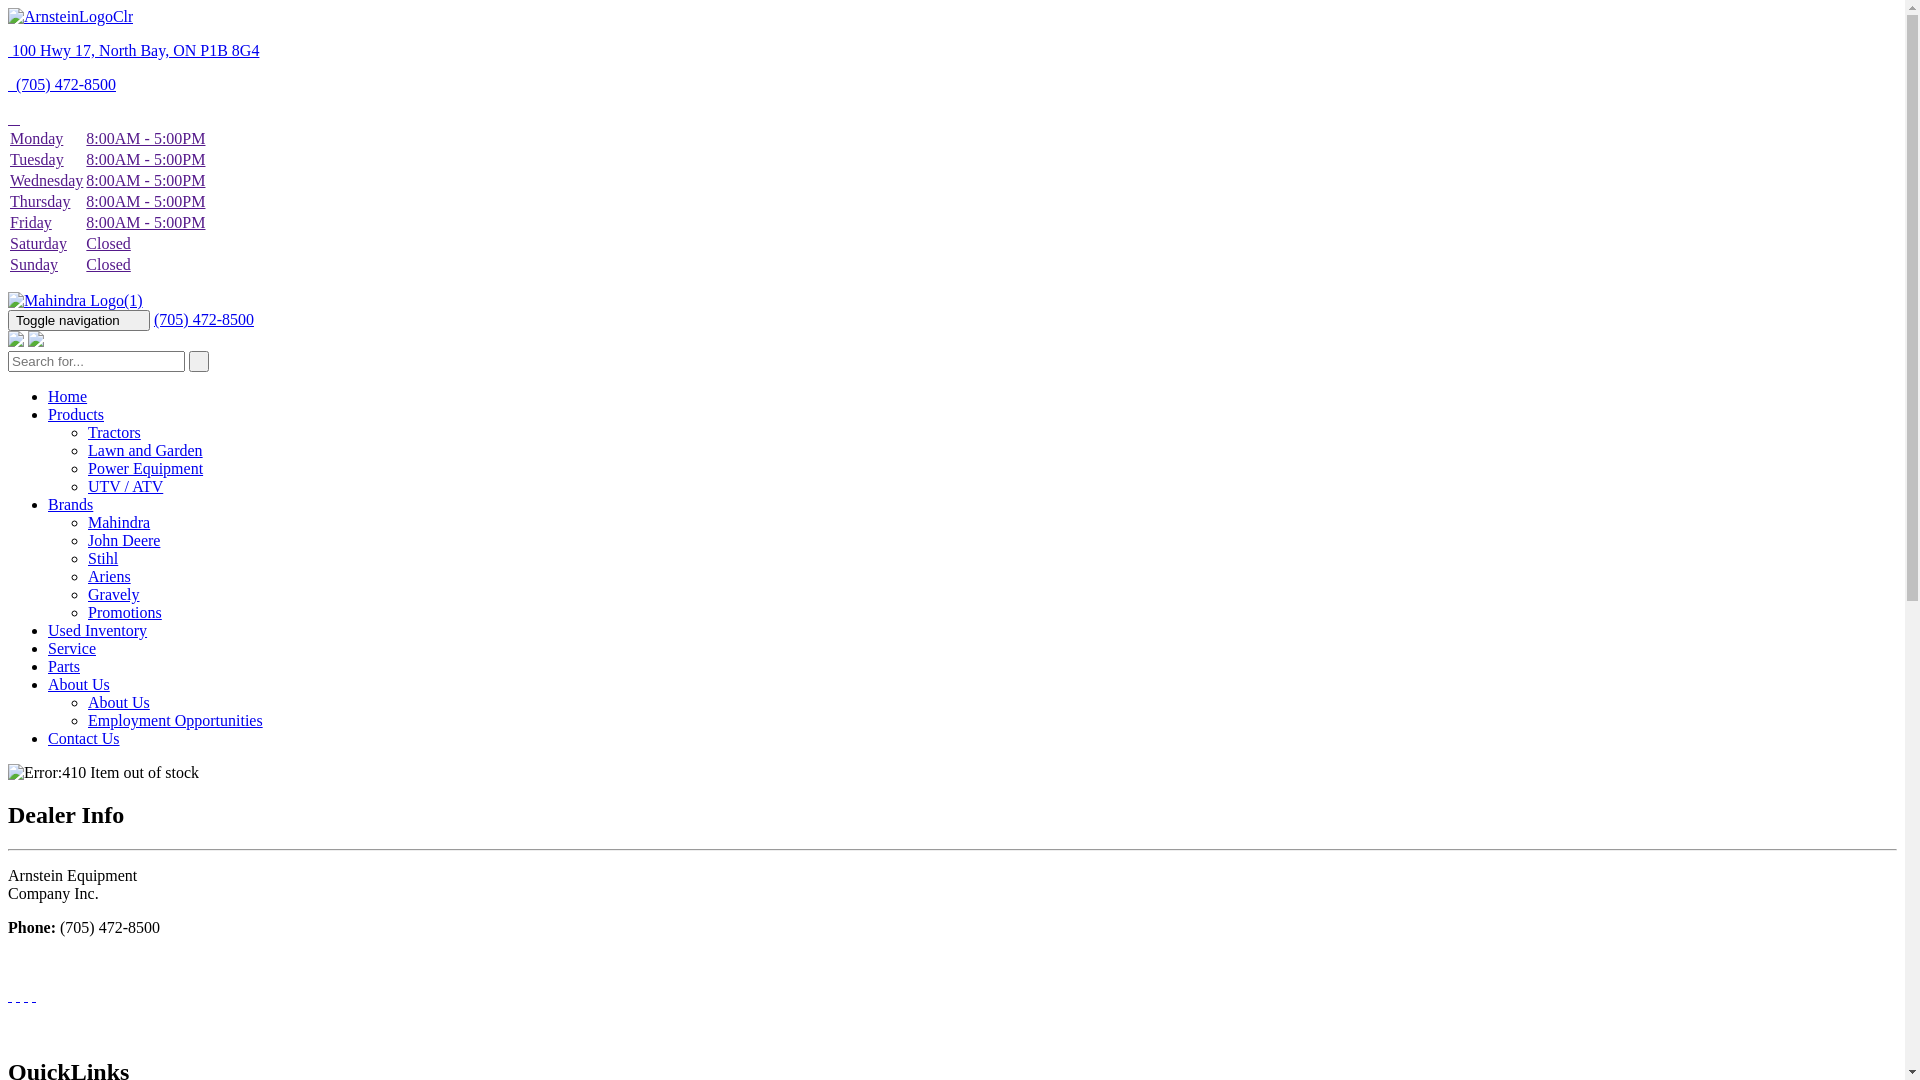  What do you see at coordinates (64, 666) in the screenshot?
I see `Parts` at bounding box center [64, 666].